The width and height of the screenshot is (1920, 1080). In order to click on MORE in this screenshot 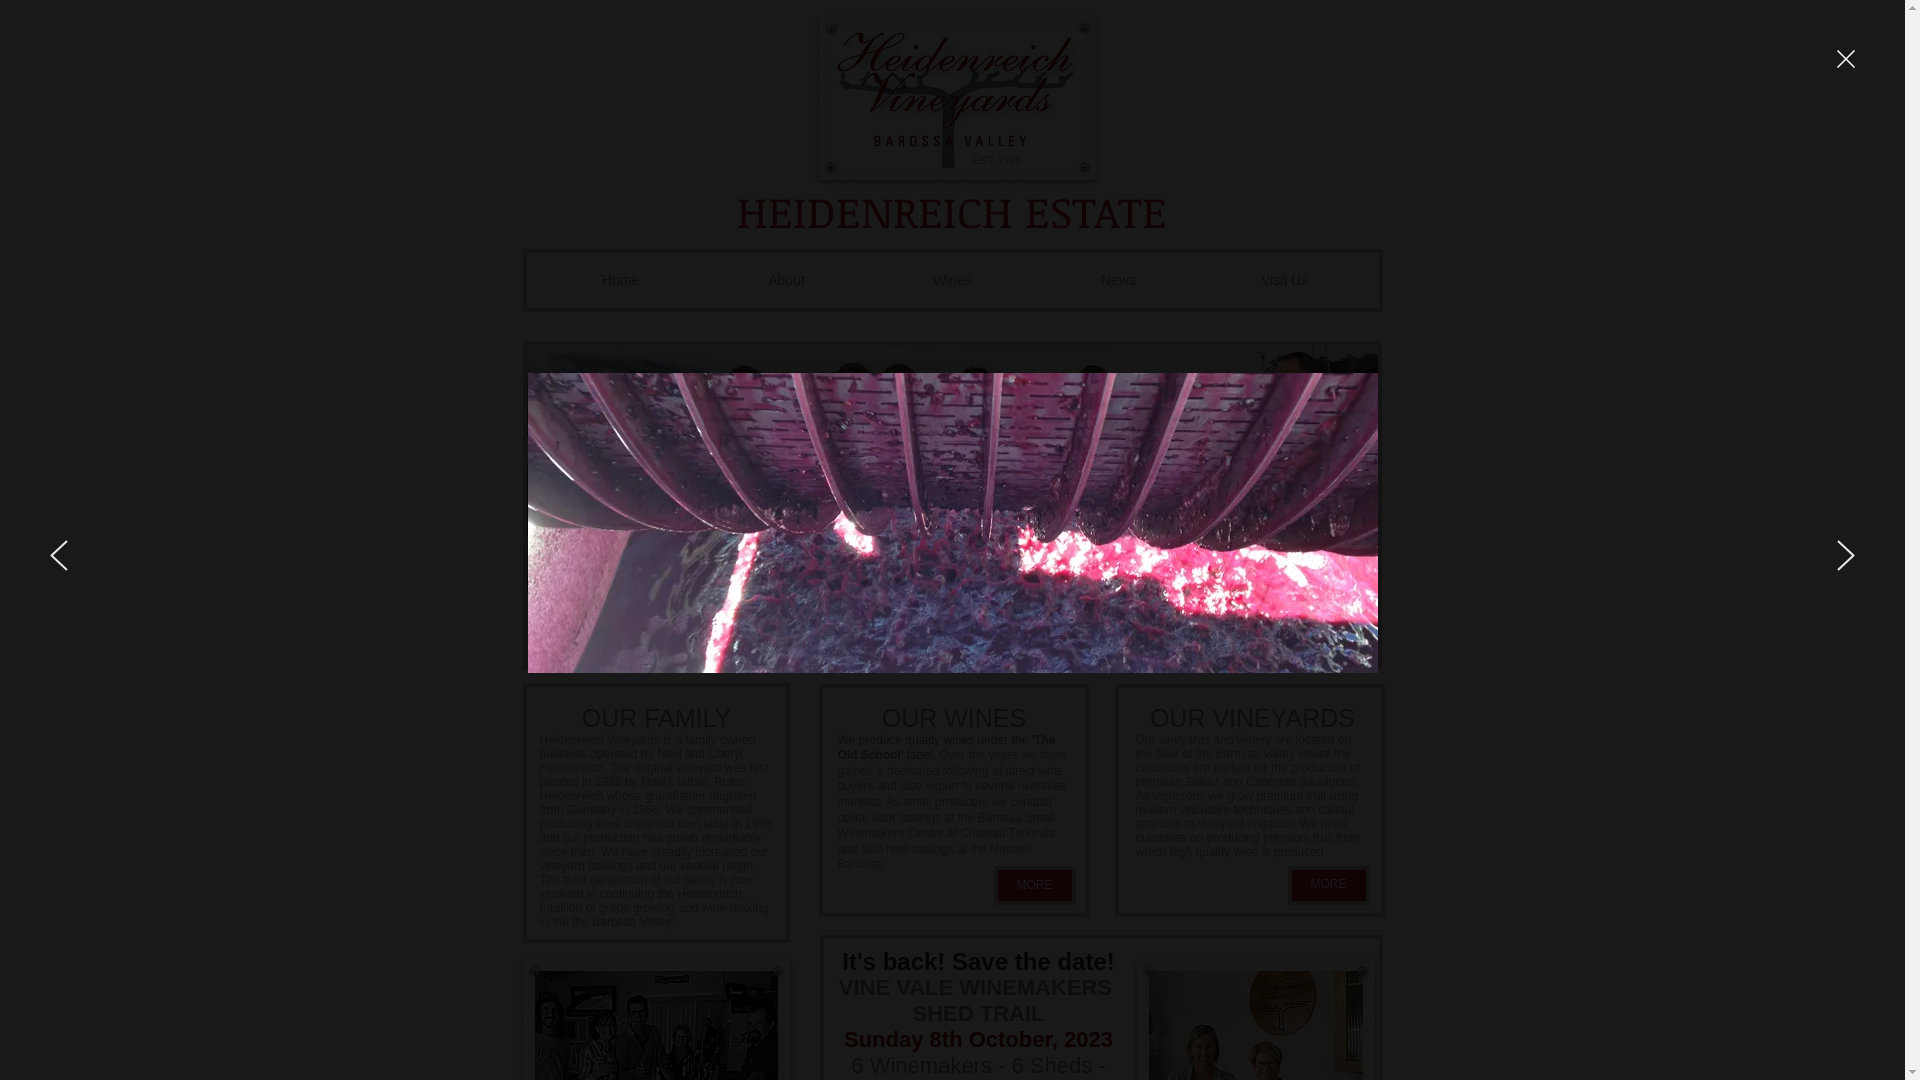, I will do `click(1329, 885)`.